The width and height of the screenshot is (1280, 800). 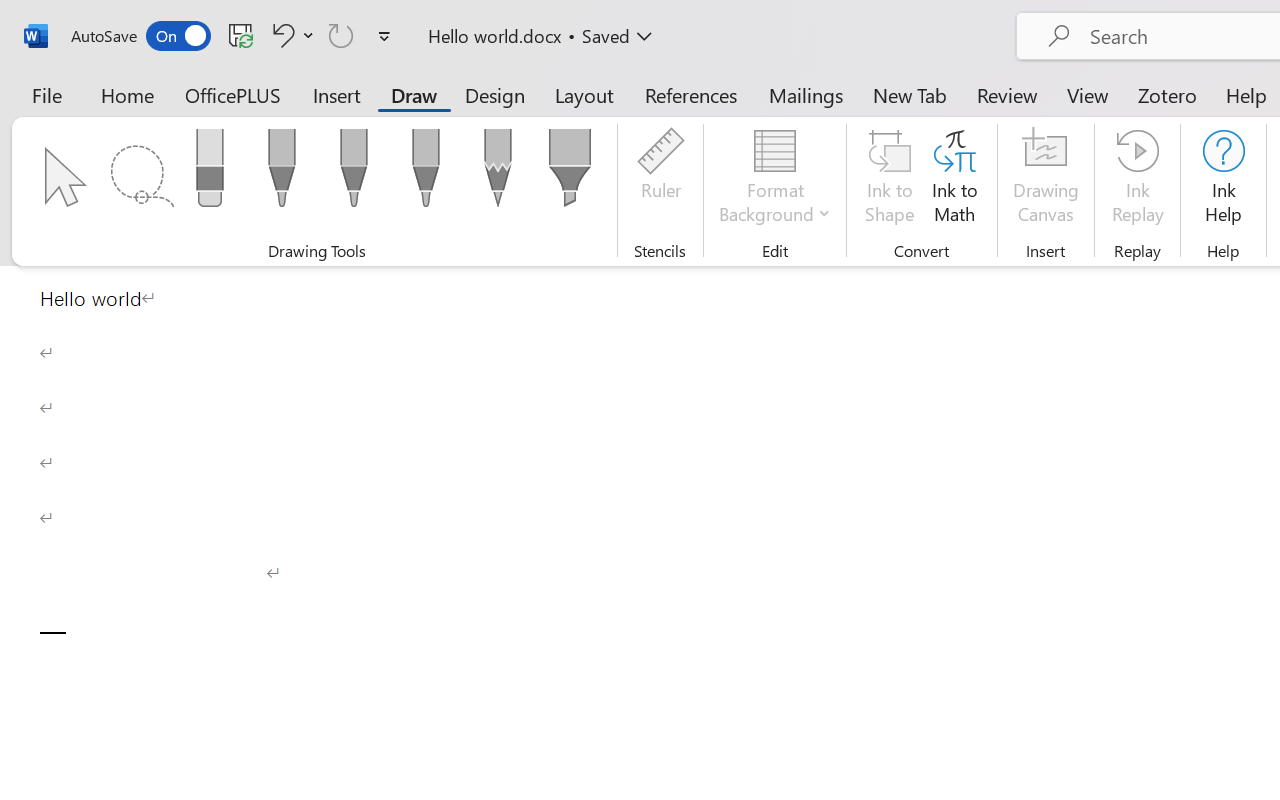 What do you see at coordinates (1007, 94) in the screenshot?
I see `Review` at bounding box center [1007, 94].